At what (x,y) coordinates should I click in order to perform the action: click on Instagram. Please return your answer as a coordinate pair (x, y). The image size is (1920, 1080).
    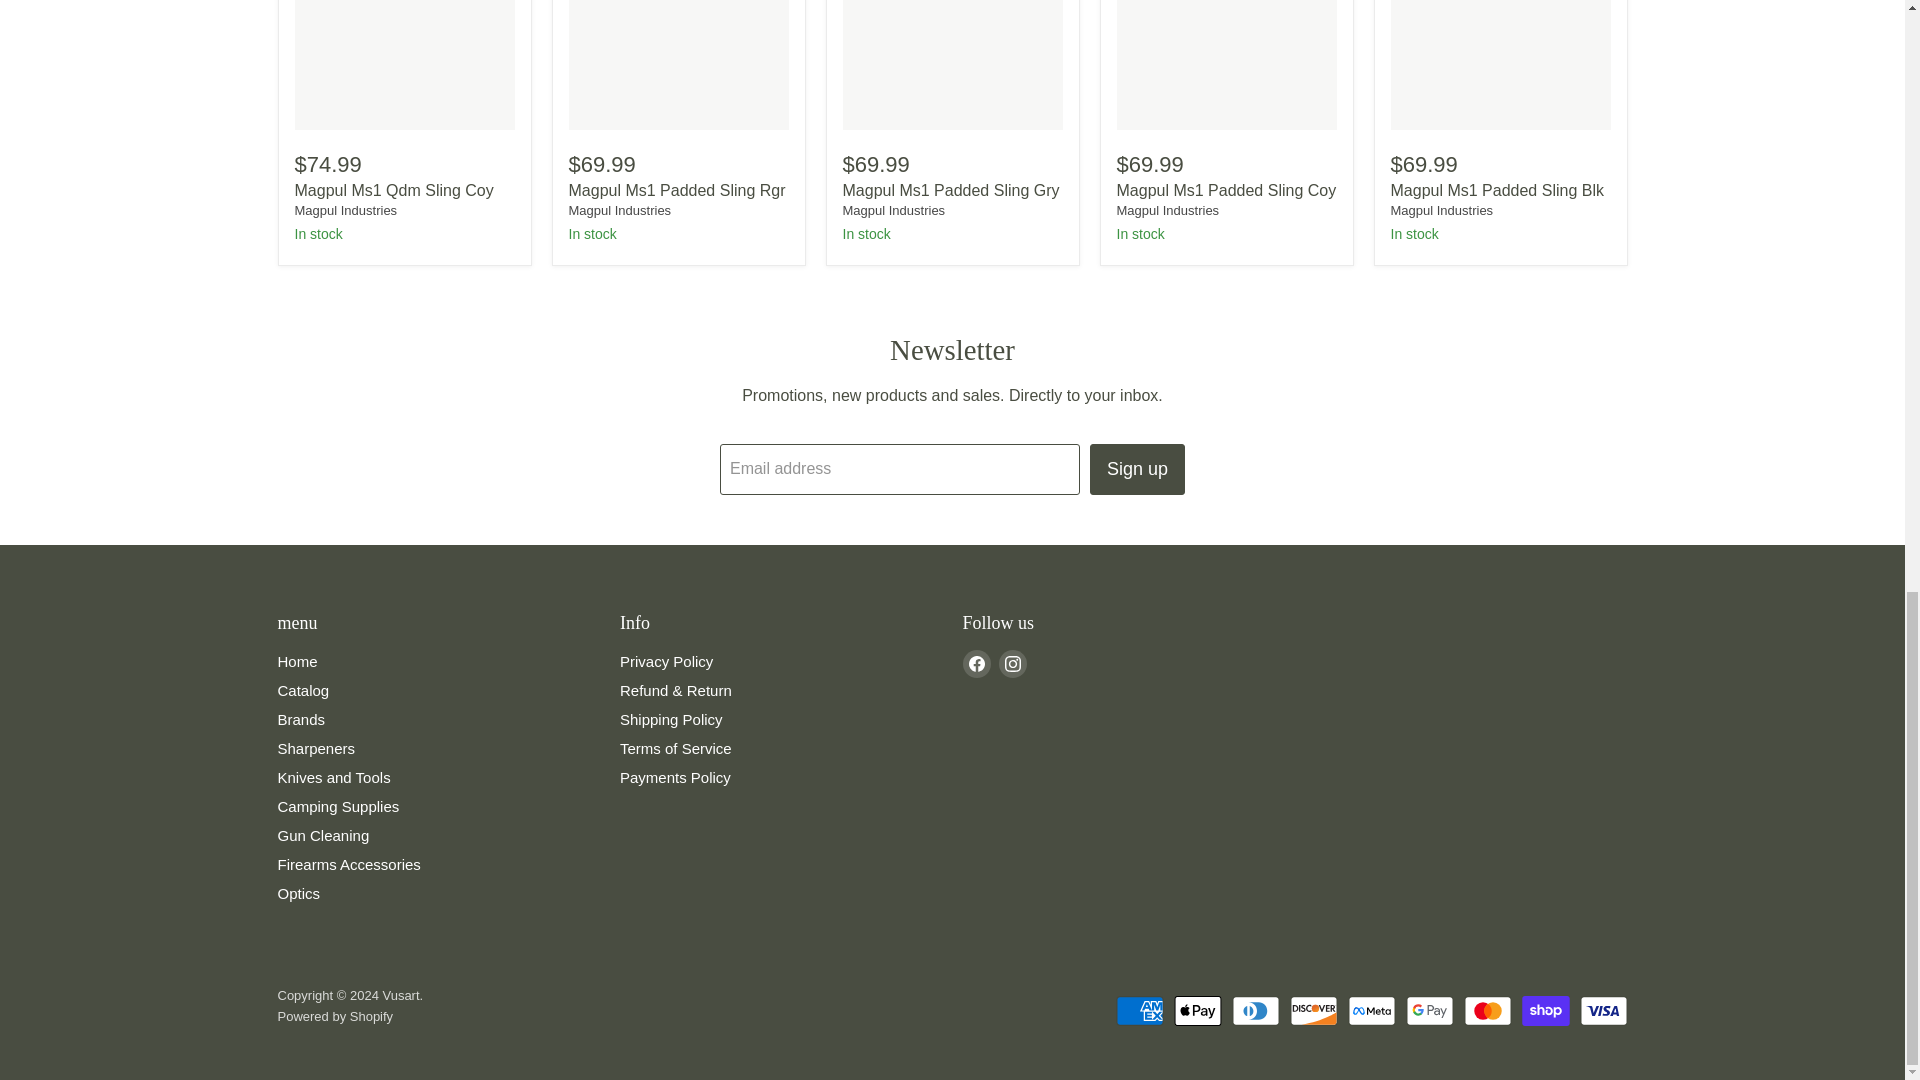
    Looking at the image, I should click on (1012, 664).